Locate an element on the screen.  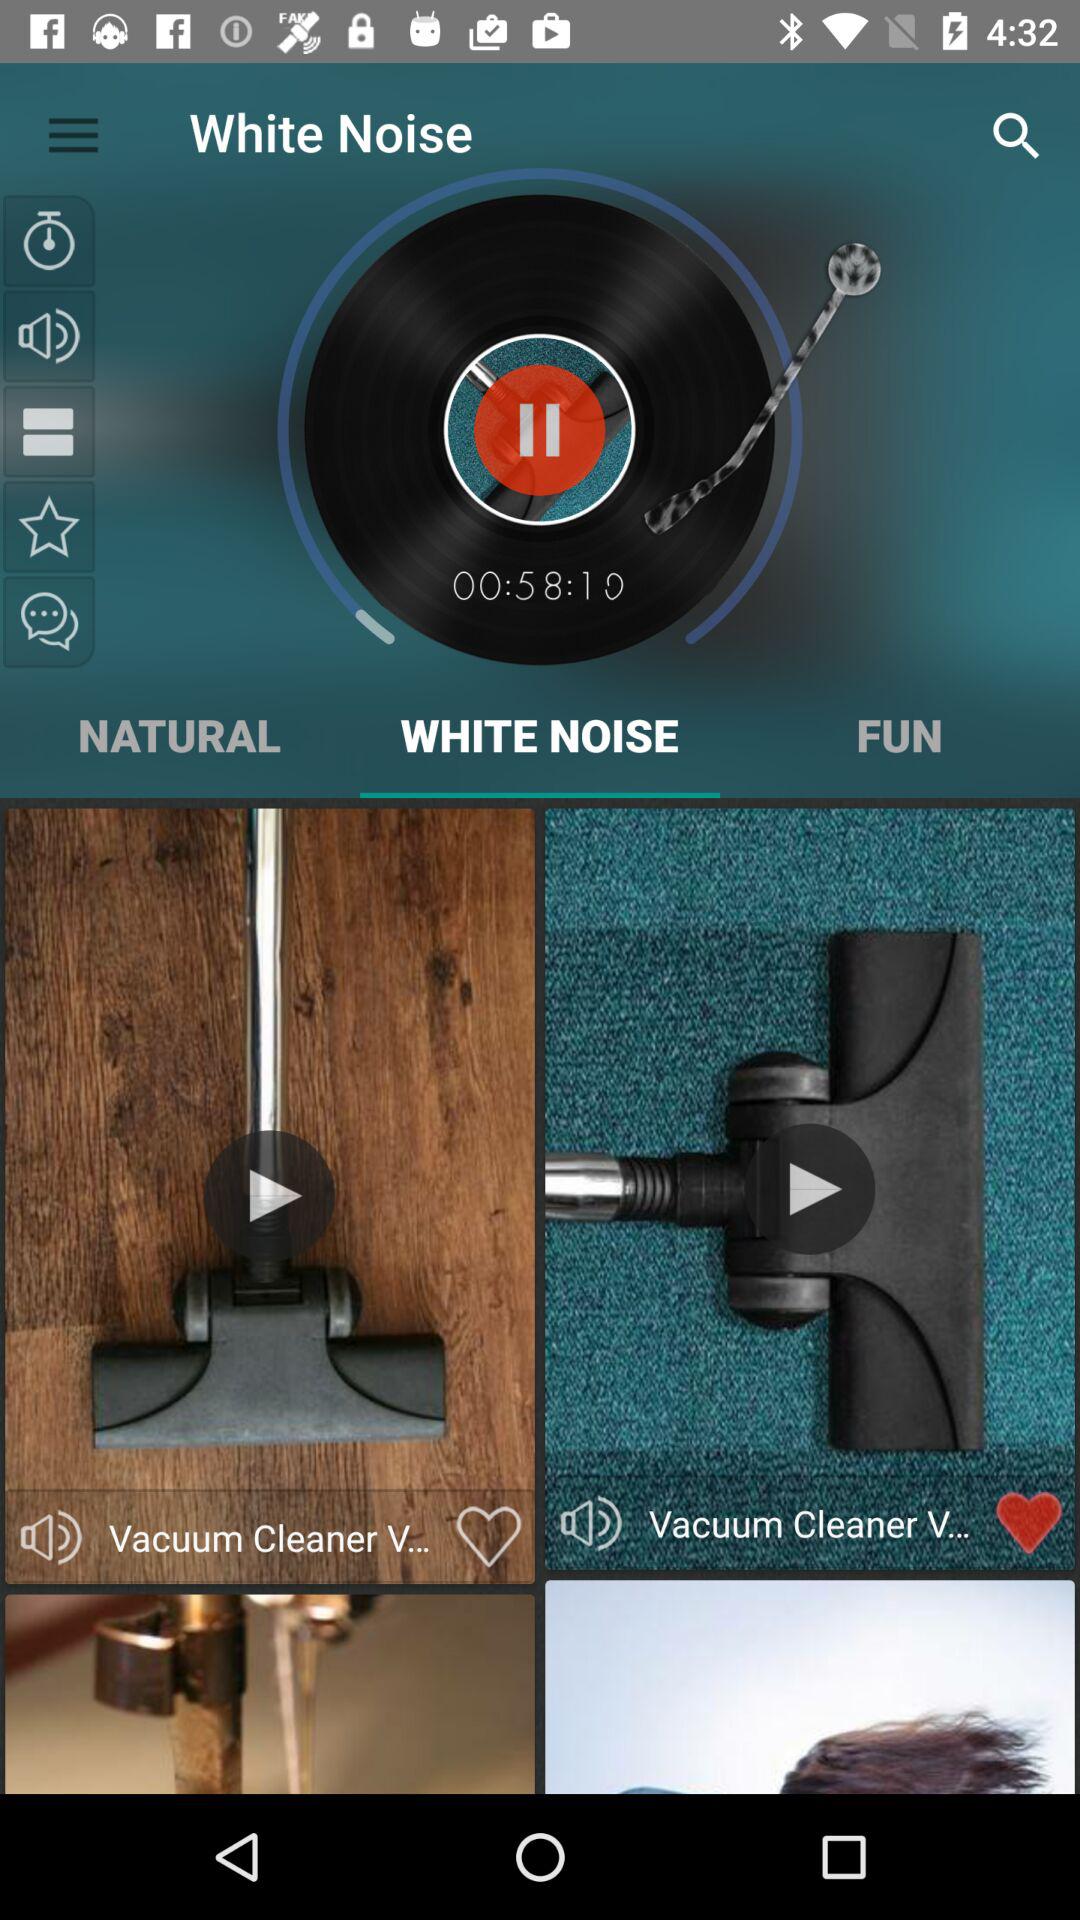
save to favorites is located at coordinates (49, 526).